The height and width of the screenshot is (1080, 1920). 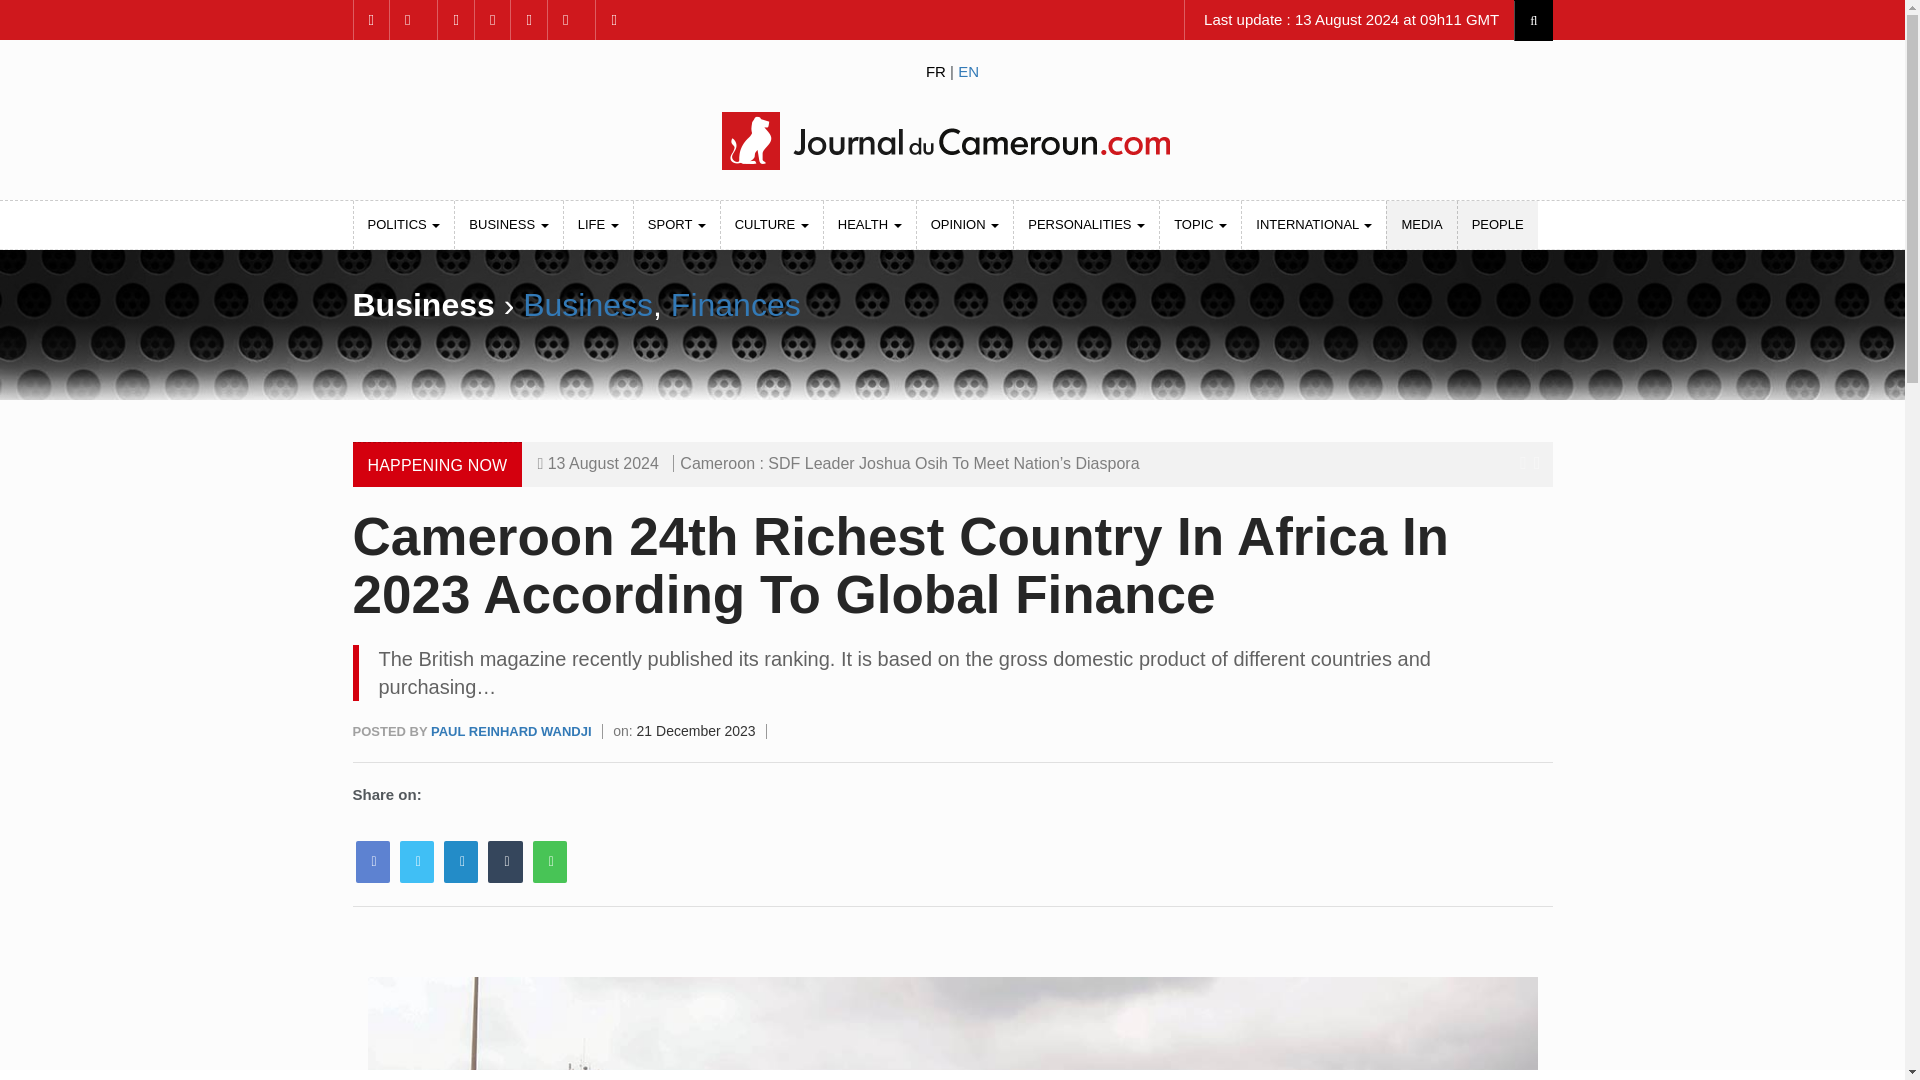 What do you see at coordinates (508, 224) in the screenshot?
I see `BUSINESS` at bounding box center [508, 224].